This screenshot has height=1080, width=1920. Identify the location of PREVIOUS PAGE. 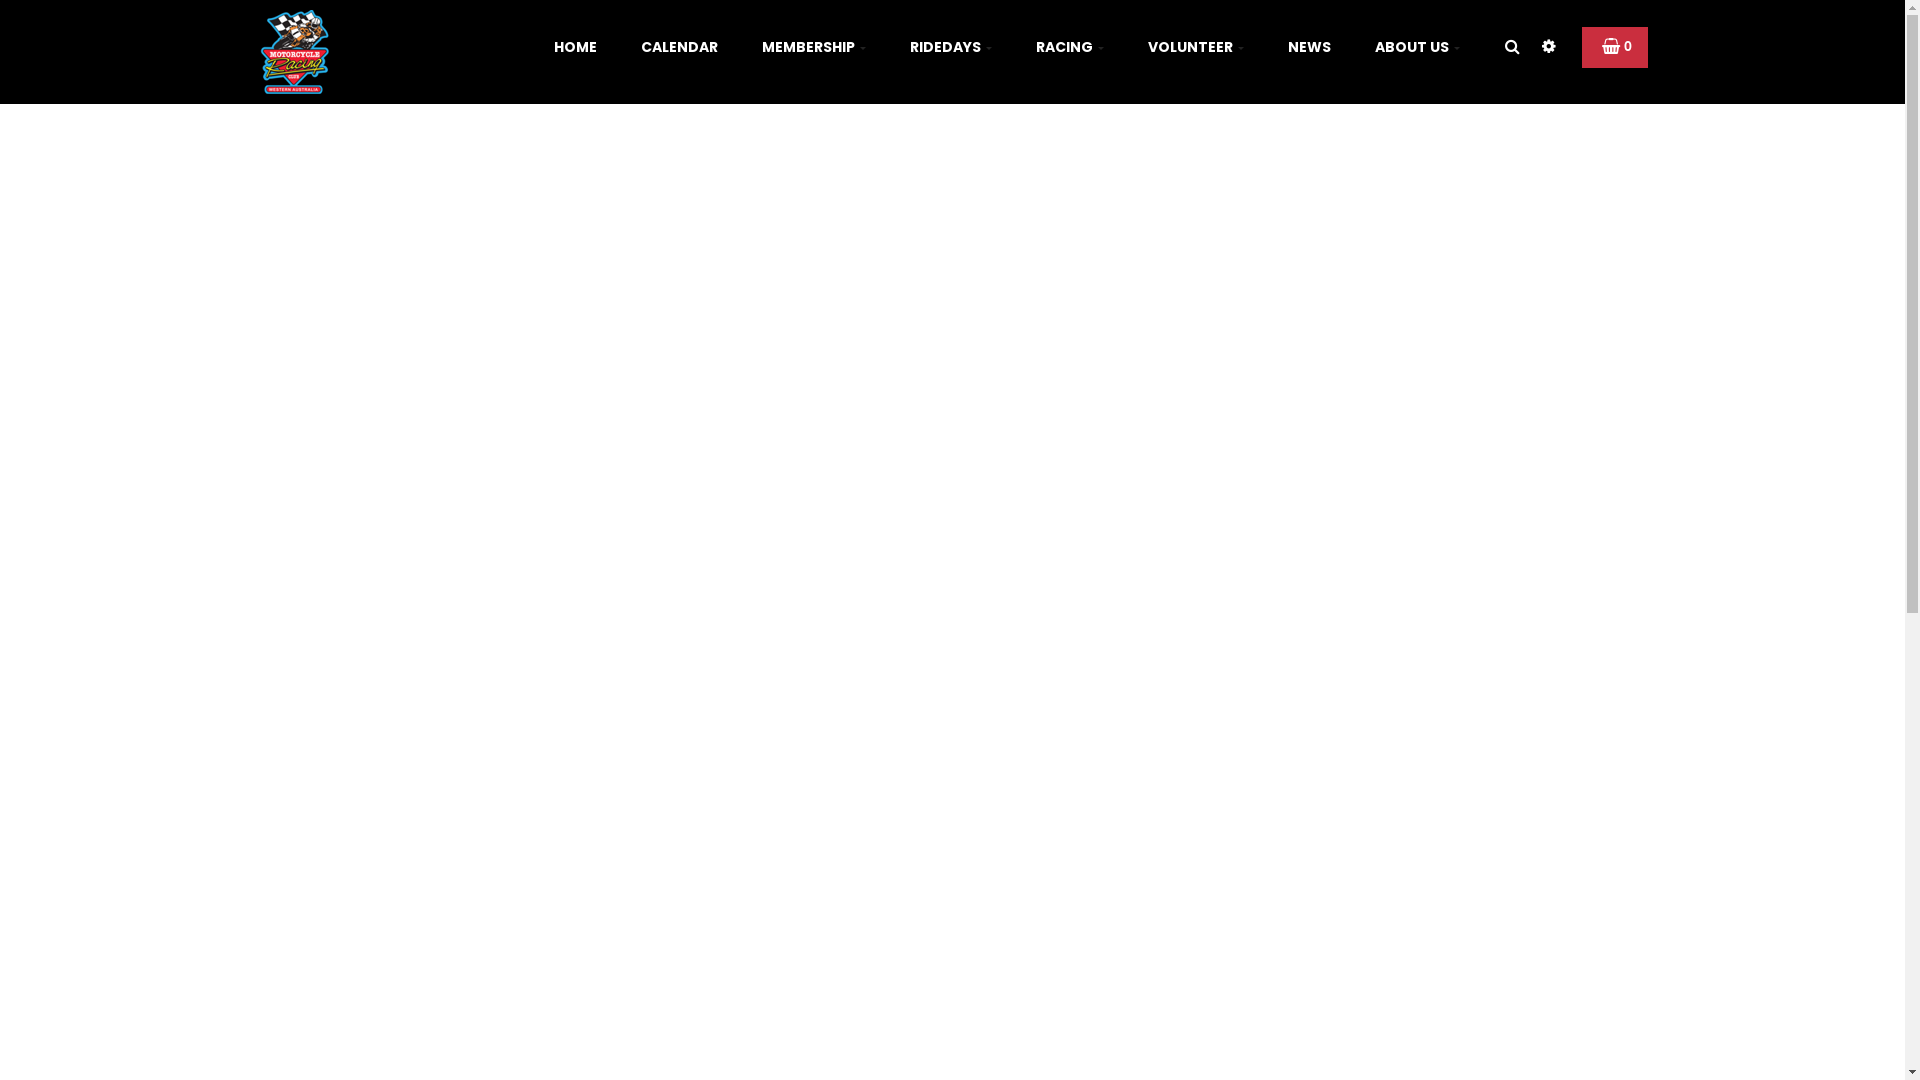
(1092, 937).